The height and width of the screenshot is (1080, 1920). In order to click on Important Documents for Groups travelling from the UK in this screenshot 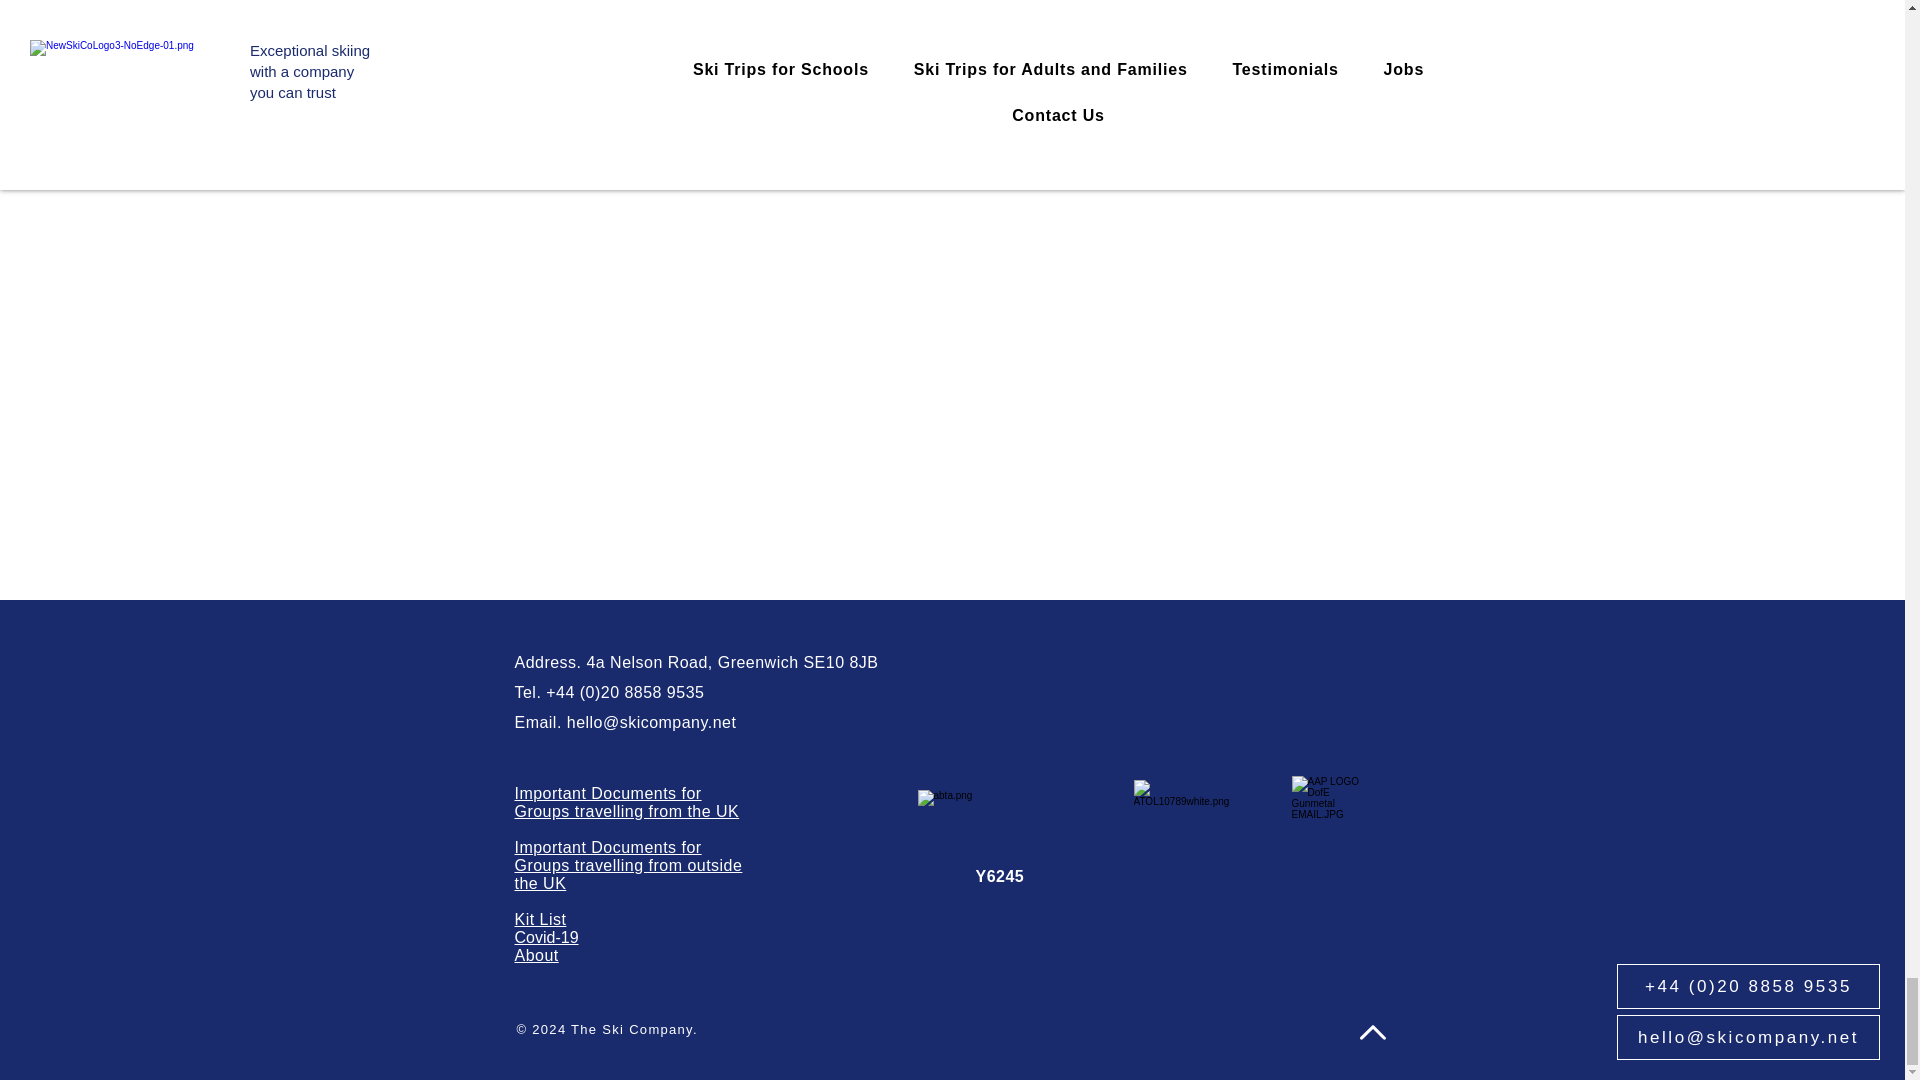, I will do `click(626, 802)`.